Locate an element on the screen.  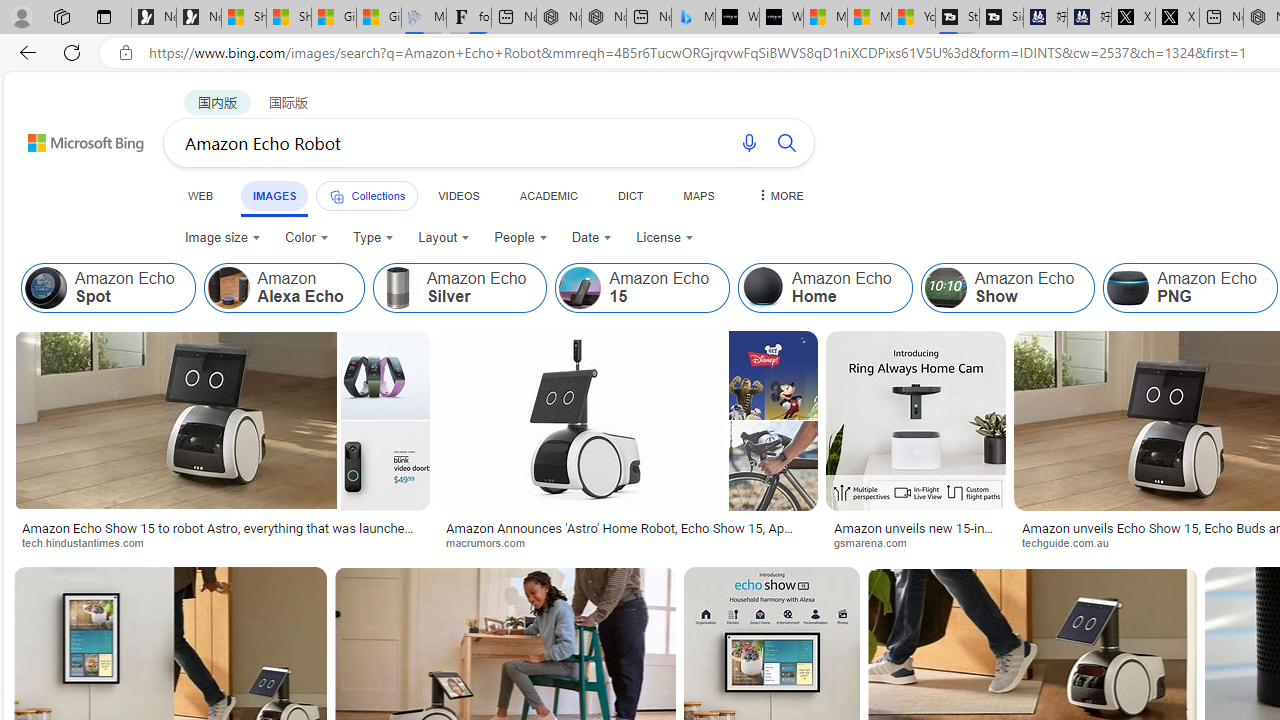
macrumors.com is located at coordinates (628, 542).